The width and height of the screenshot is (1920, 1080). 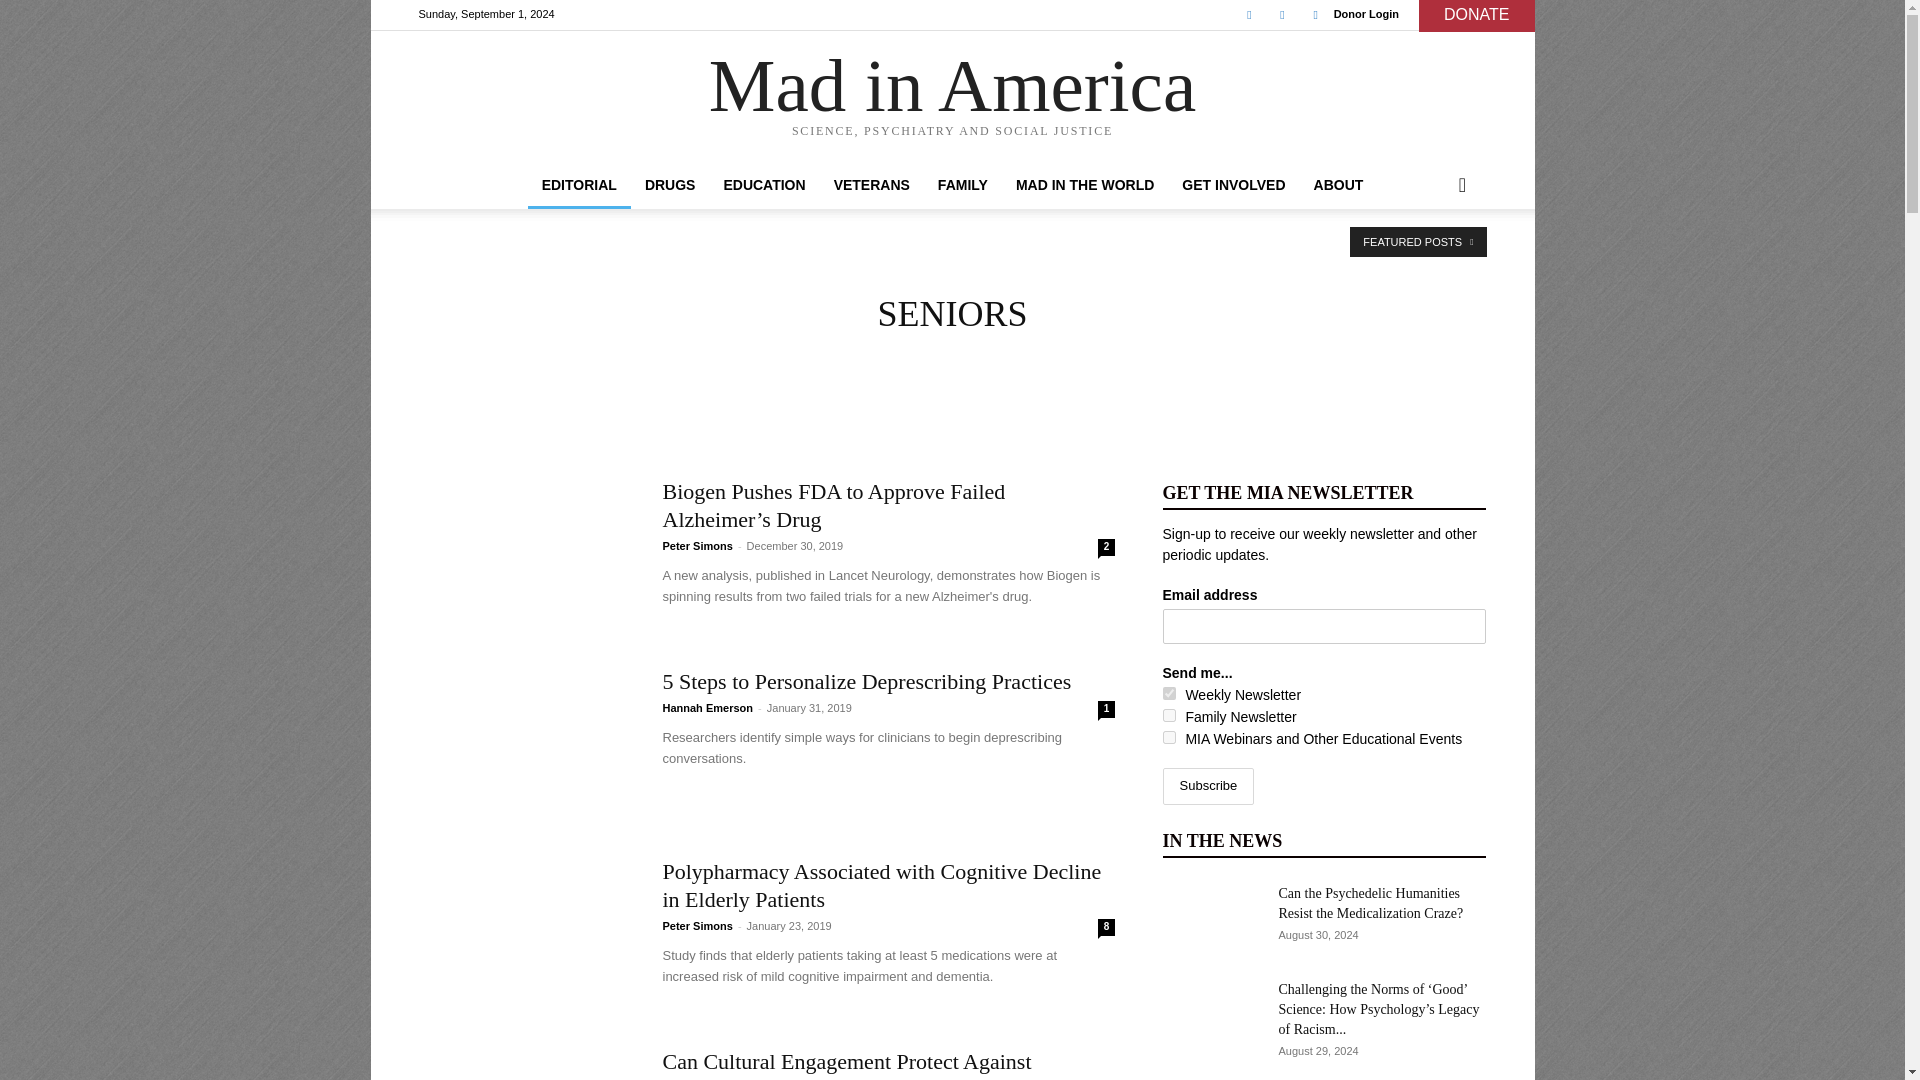 What do you see at coordinates (1168, 692) in the screenshot?
I see `a8b577bac2` at bounding box center [1168, 692].